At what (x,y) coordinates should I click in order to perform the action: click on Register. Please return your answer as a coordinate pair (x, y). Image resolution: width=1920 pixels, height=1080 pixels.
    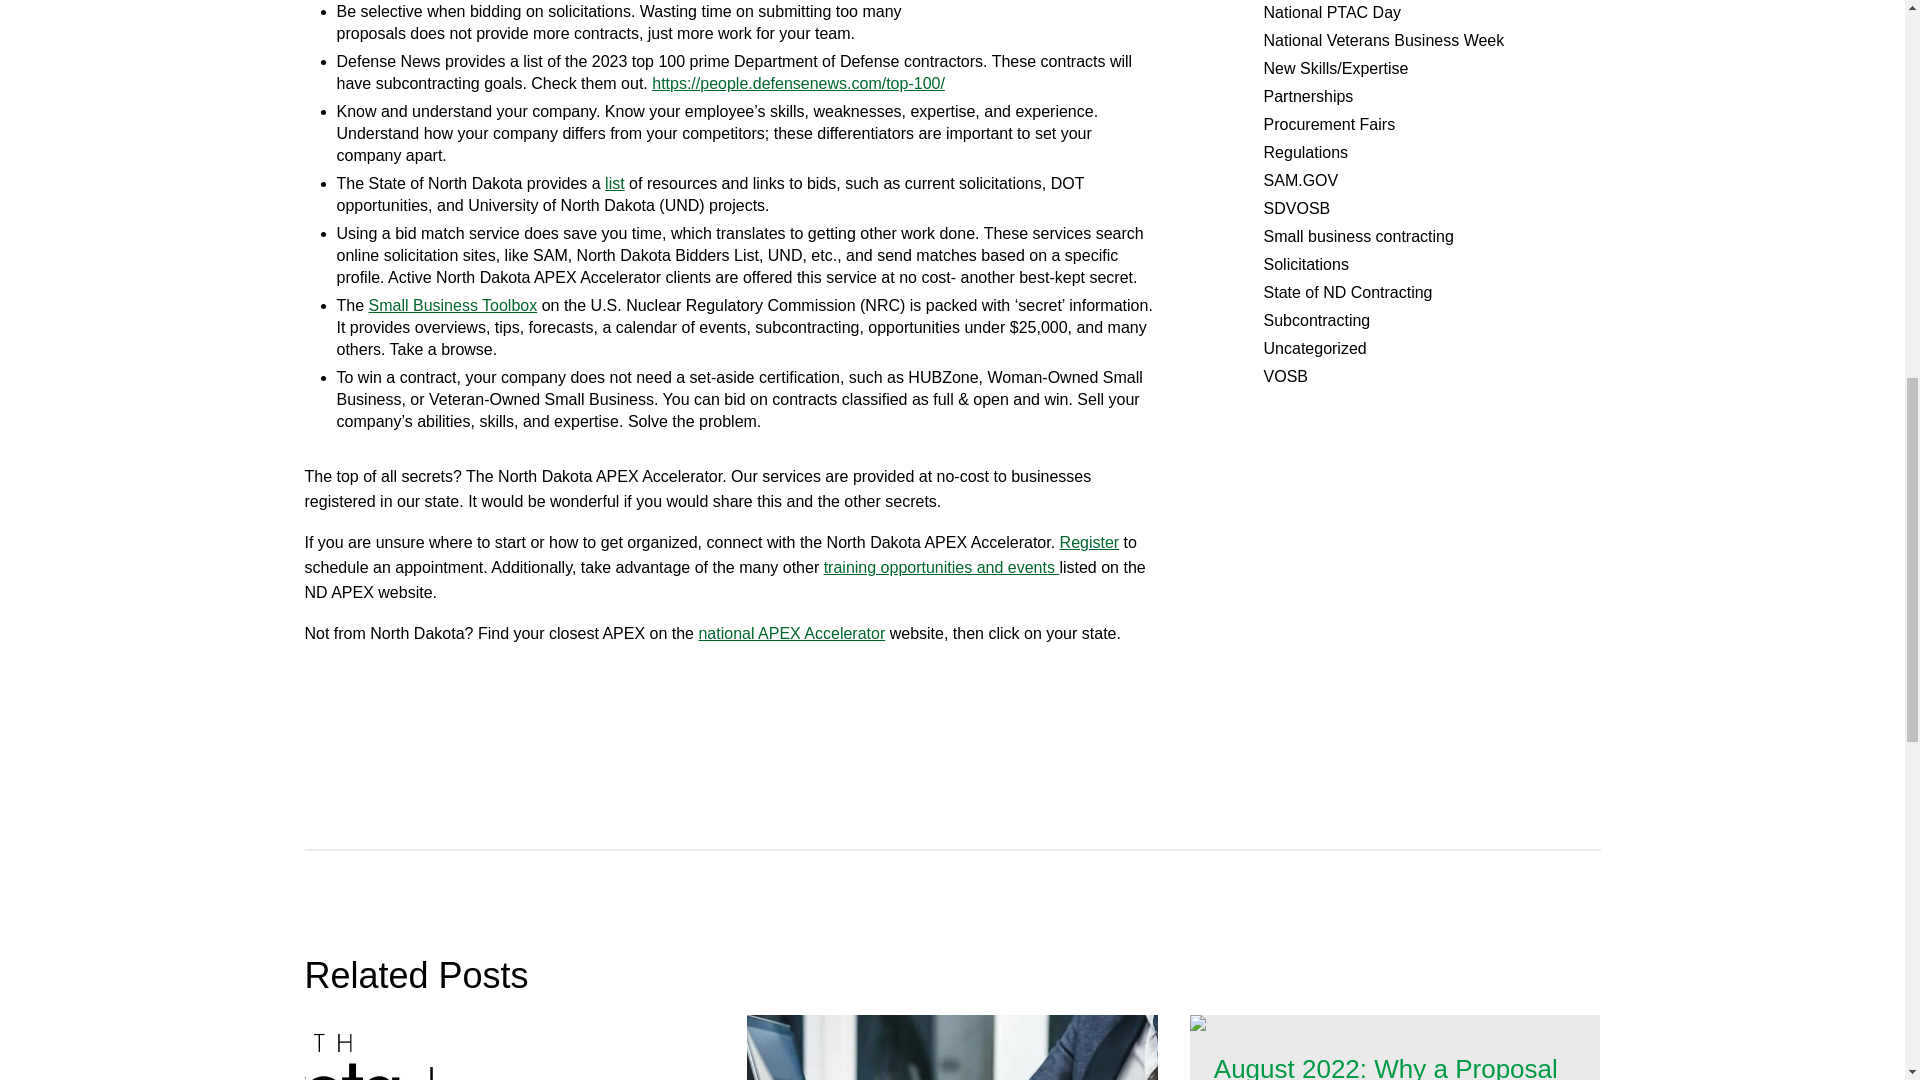
    Looking at the image, I should click on (1089, 542).